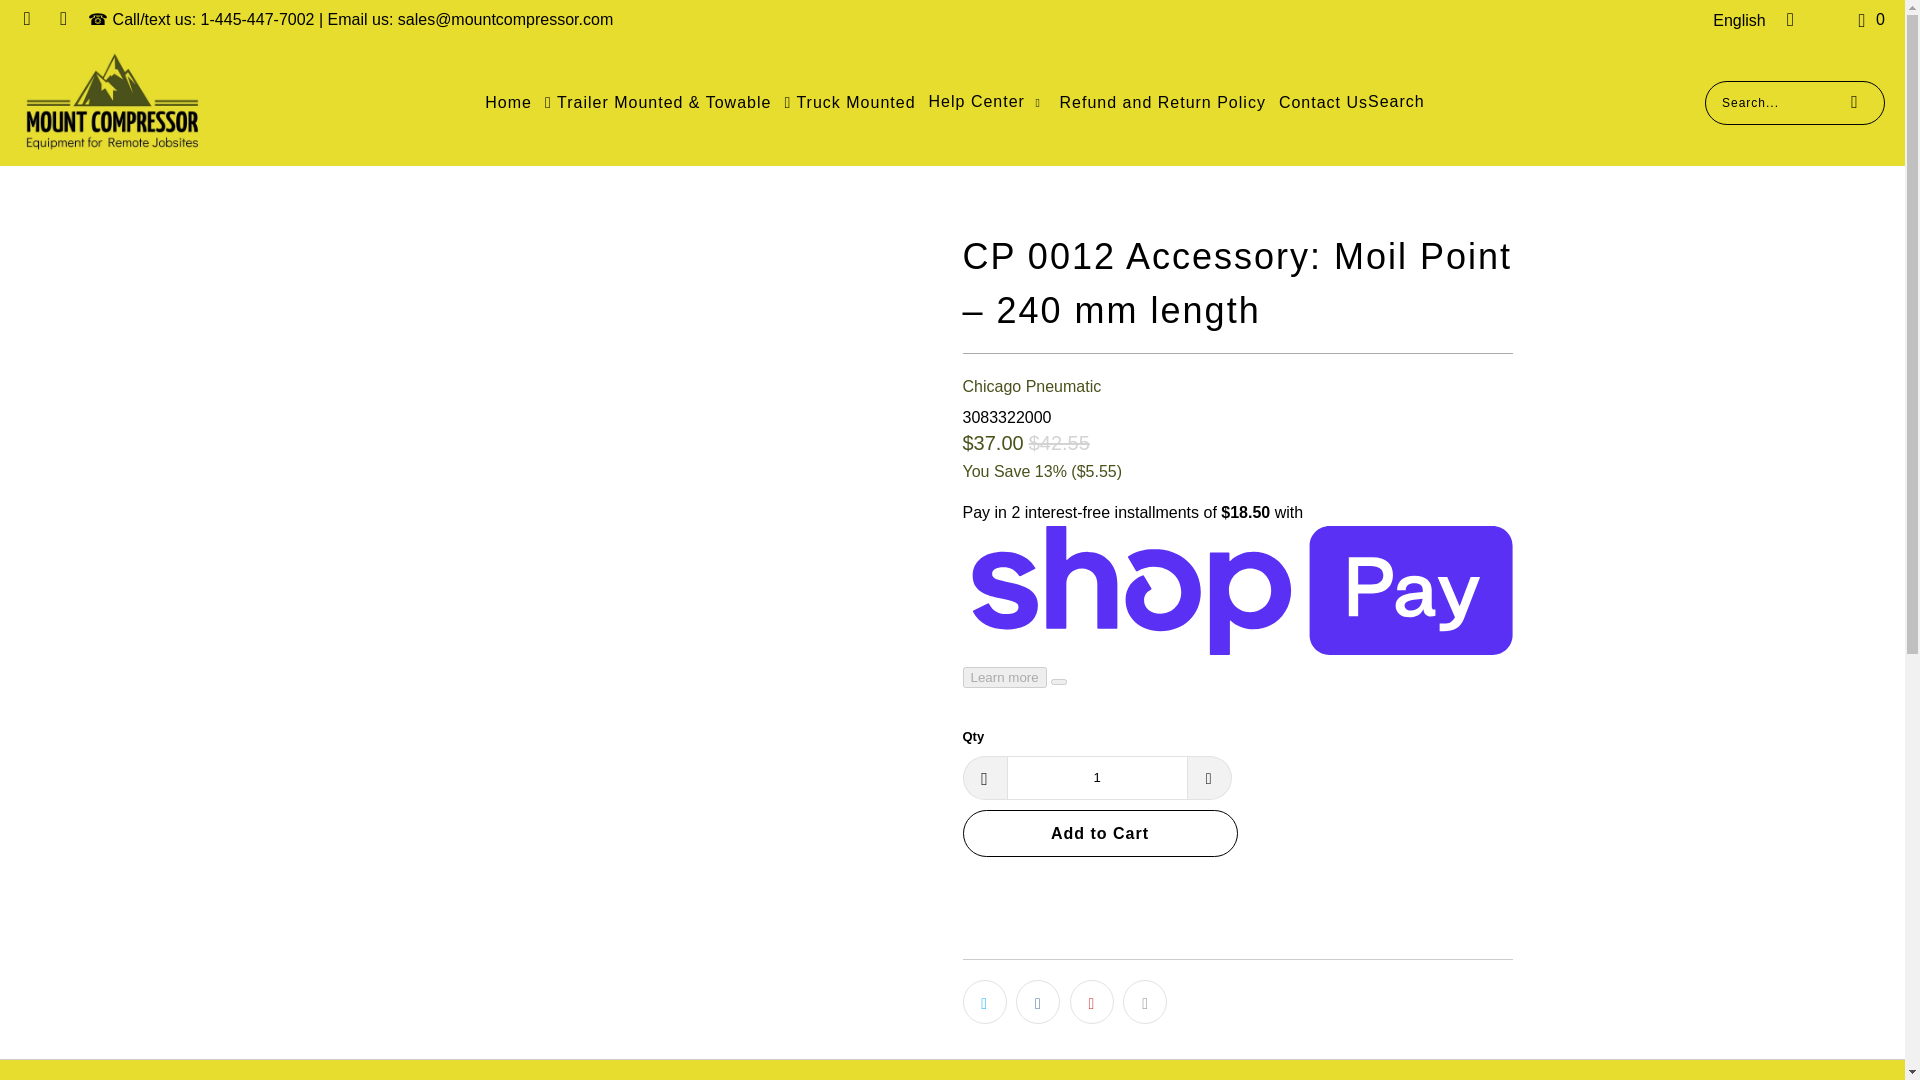 The image size is (1920, 1080). Describe the element at coordinates (1037, 1001) in the screenshot. I see `Share this on Facebook` at that location.